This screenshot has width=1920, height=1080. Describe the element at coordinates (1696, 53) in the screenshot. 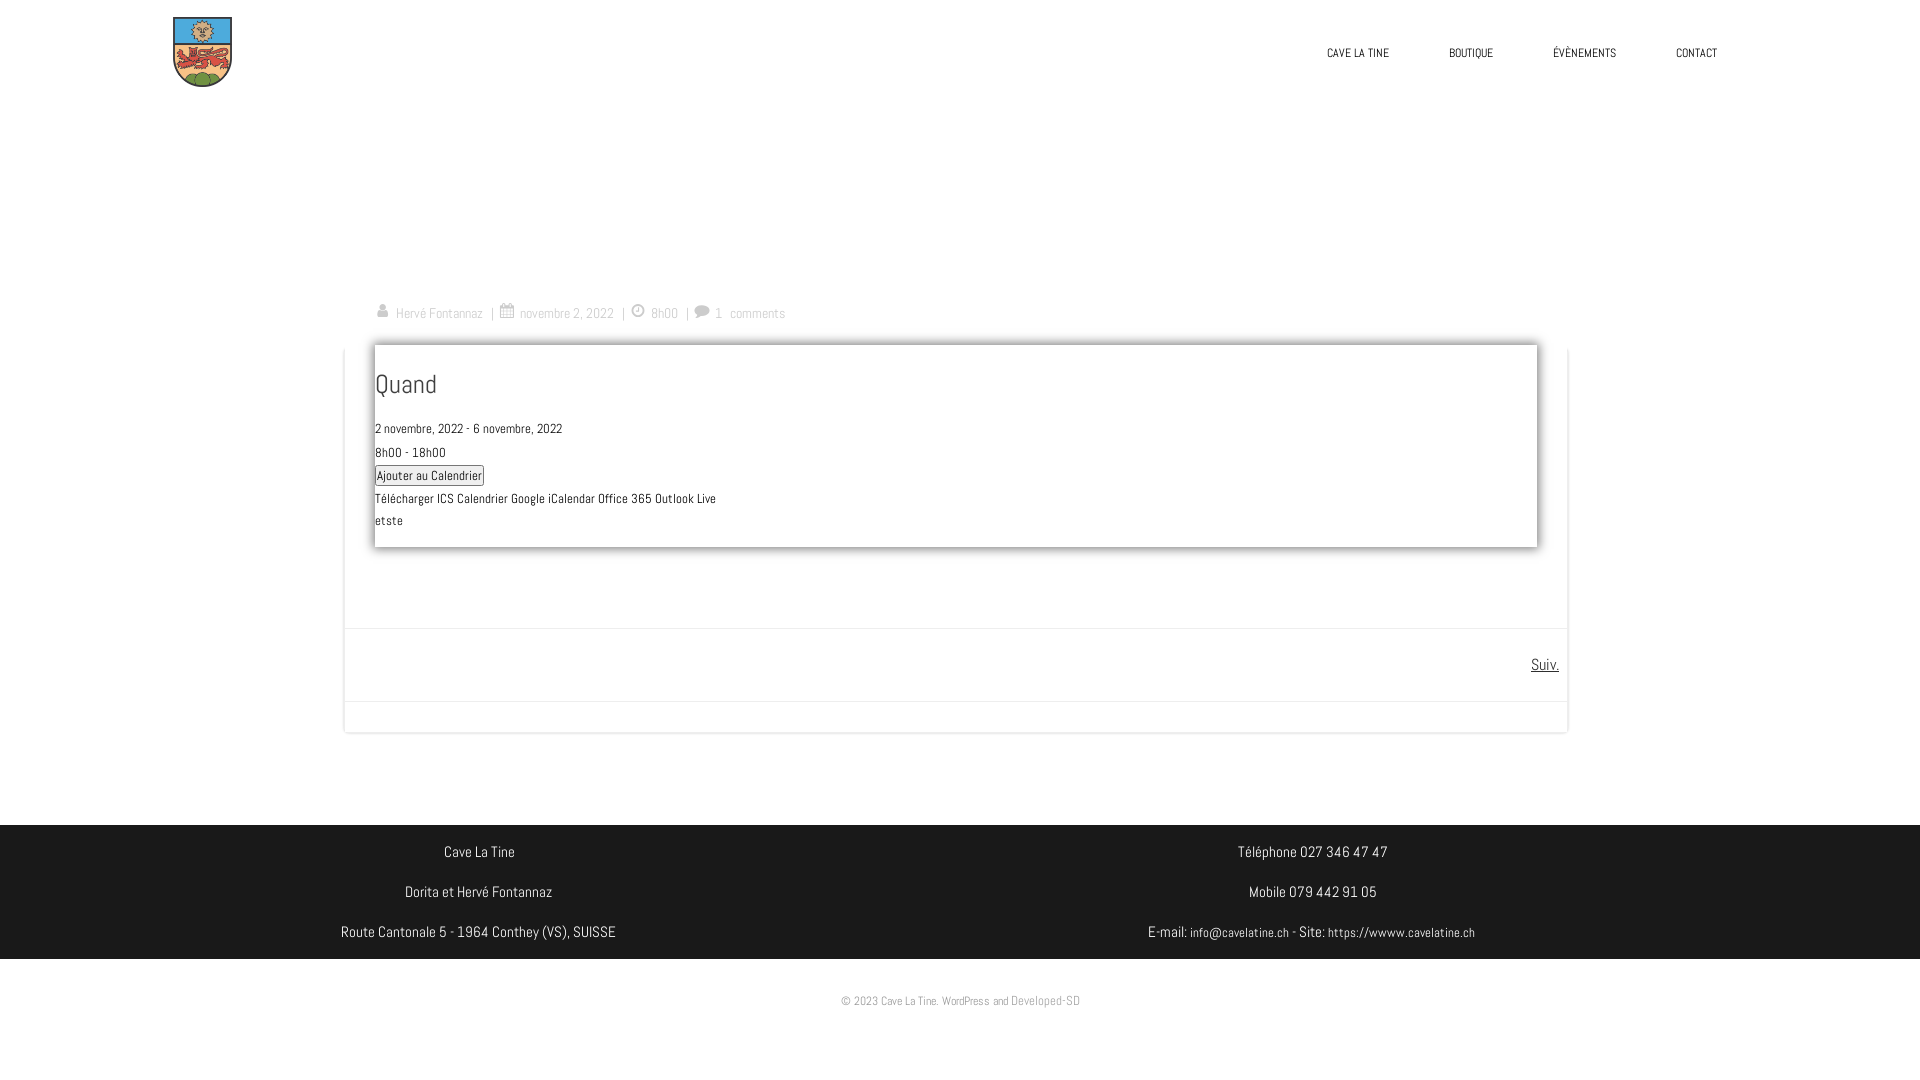

I see `CONTACT` at that location.